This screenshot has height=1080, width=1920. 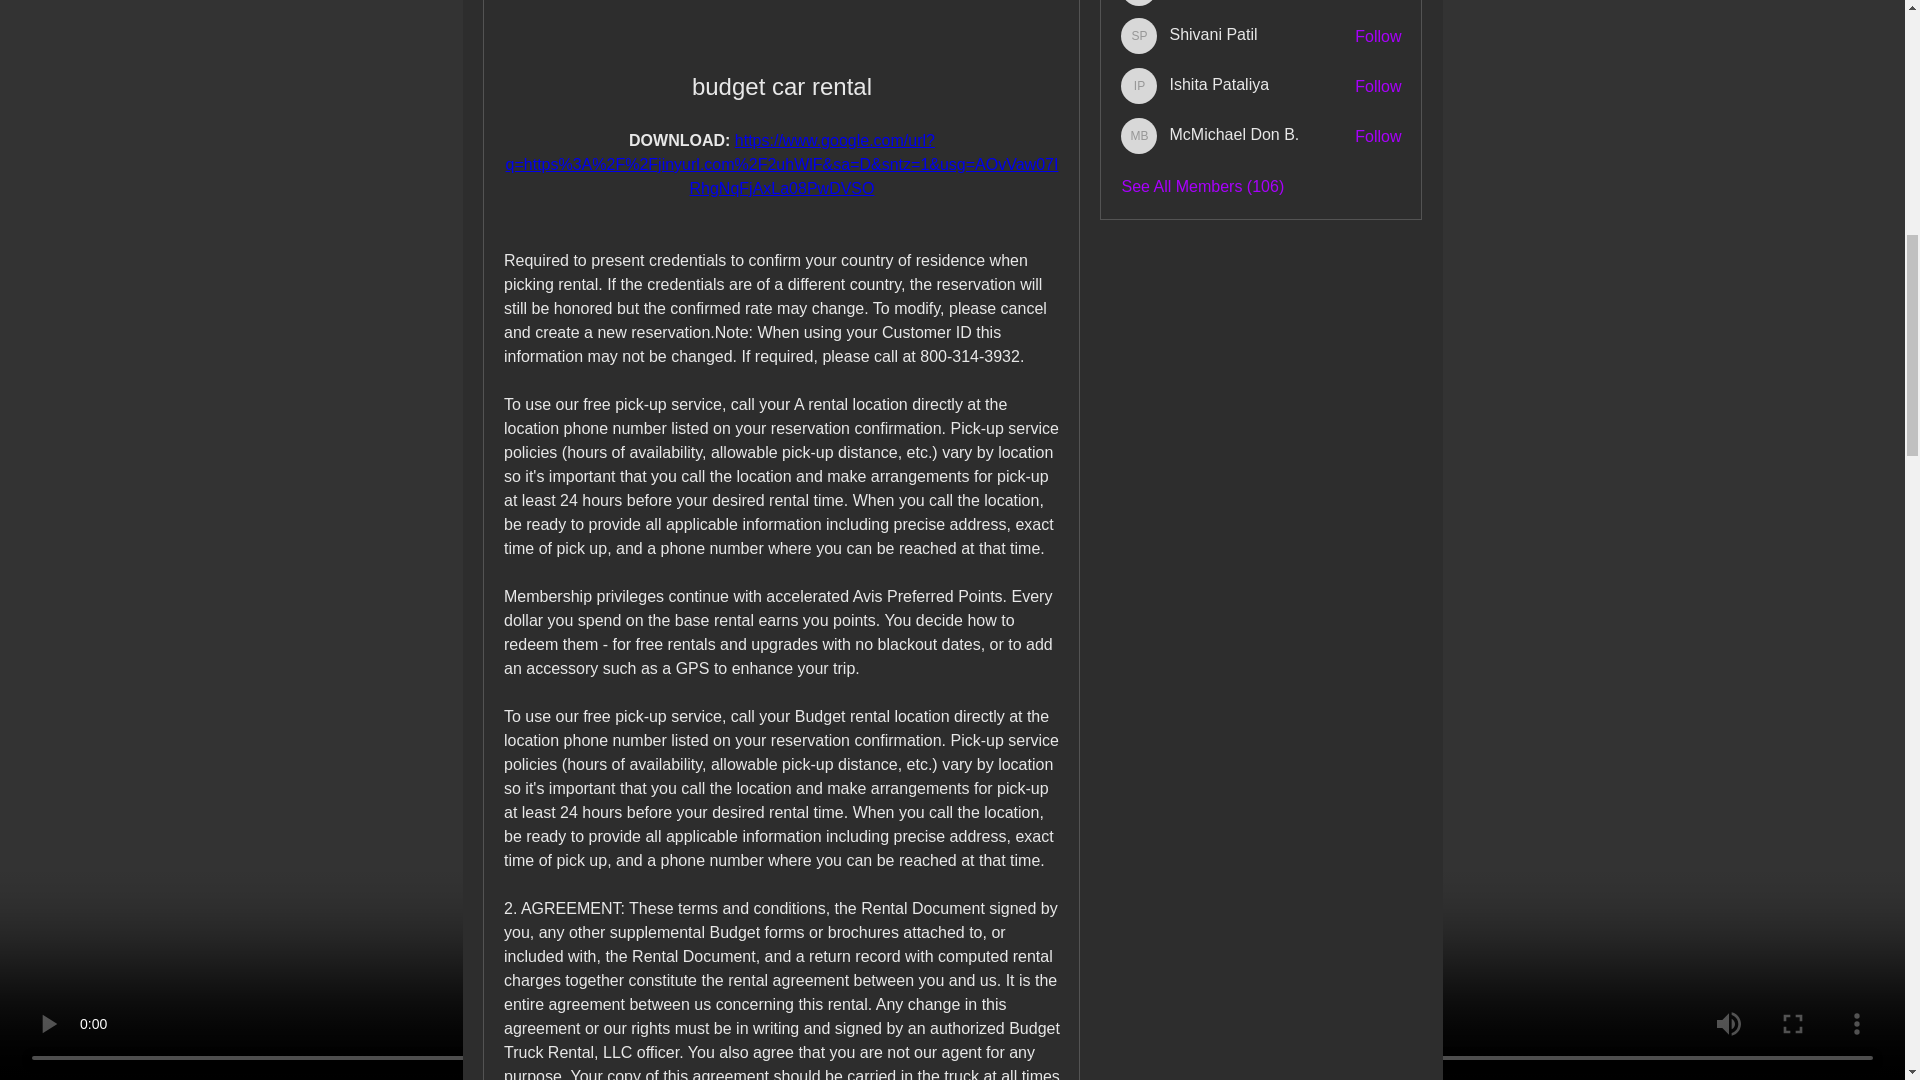 What do you see at coordinates (1378, 36) in the screenshot?
I see `Follow` at bounding box center [1378, 36].